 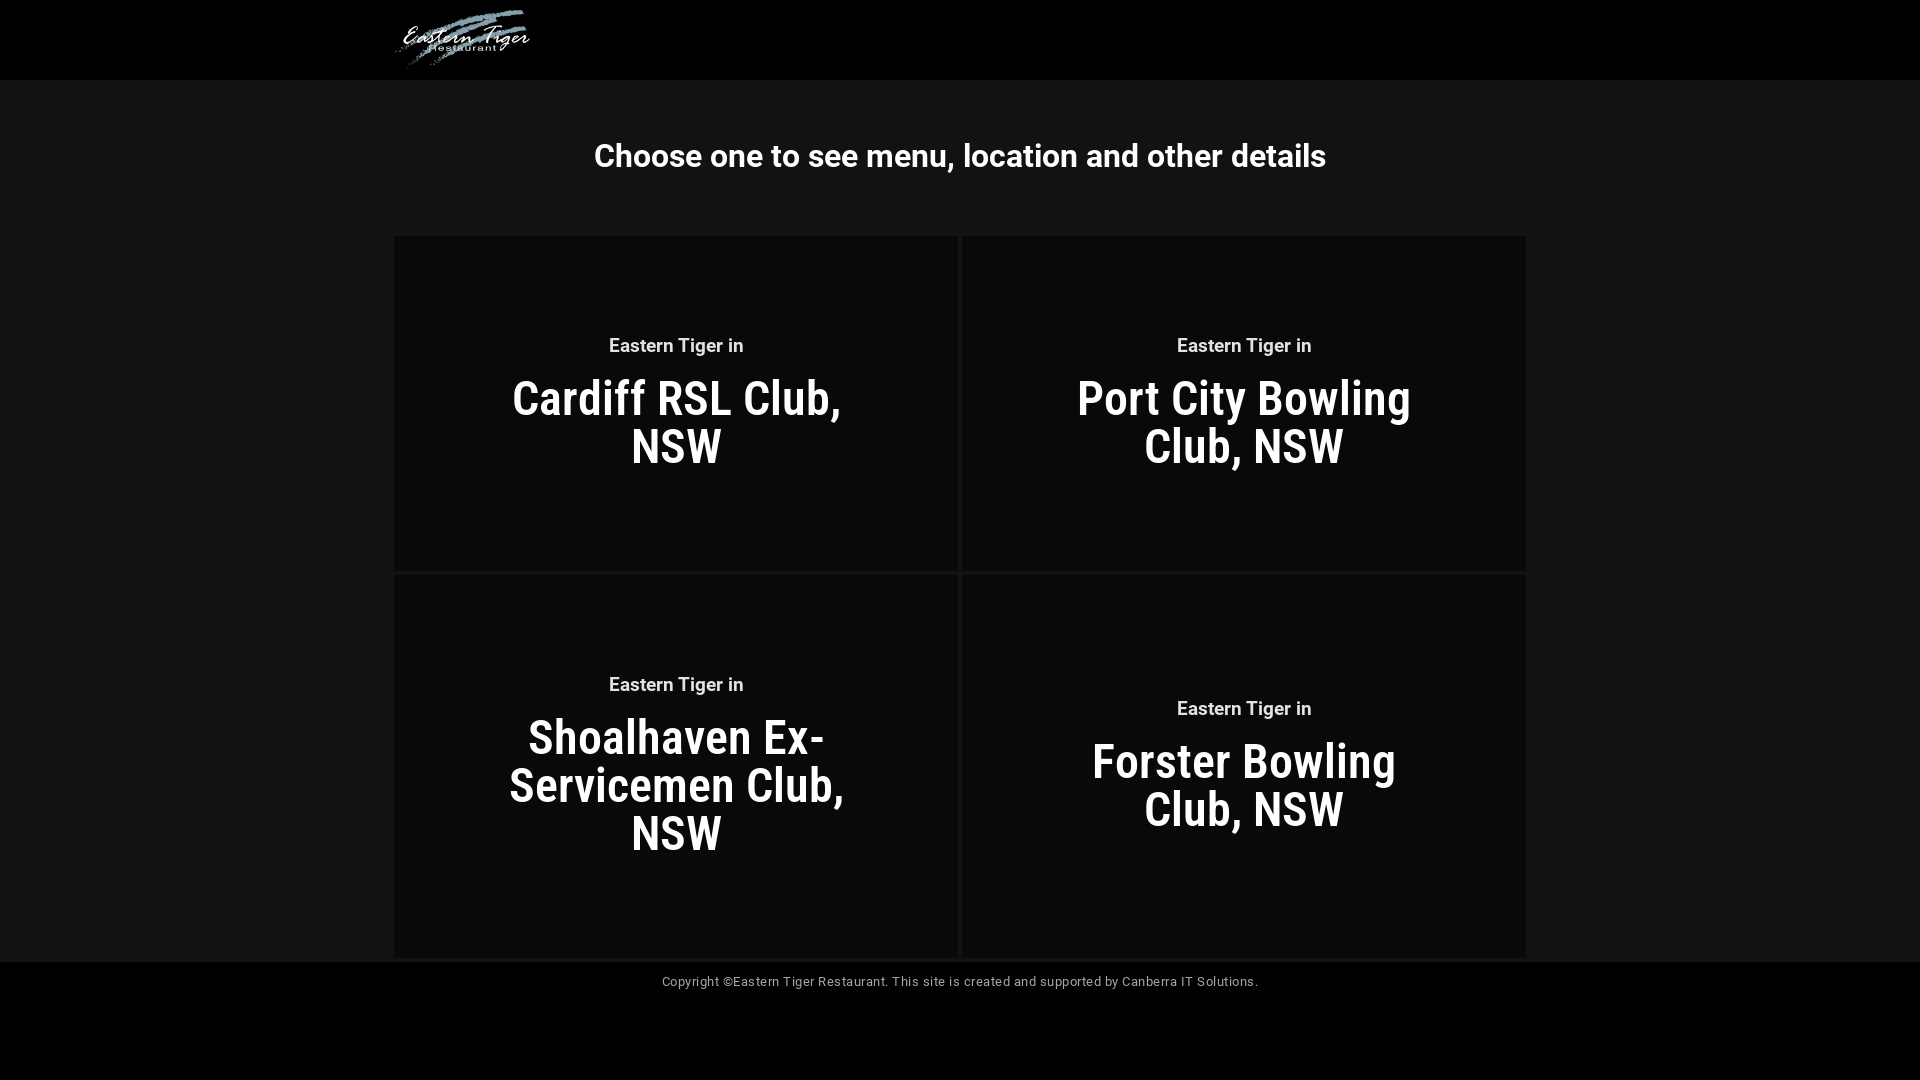 I want to click on Port City Bowling Club, NSW, so click(x=1244, y=422).